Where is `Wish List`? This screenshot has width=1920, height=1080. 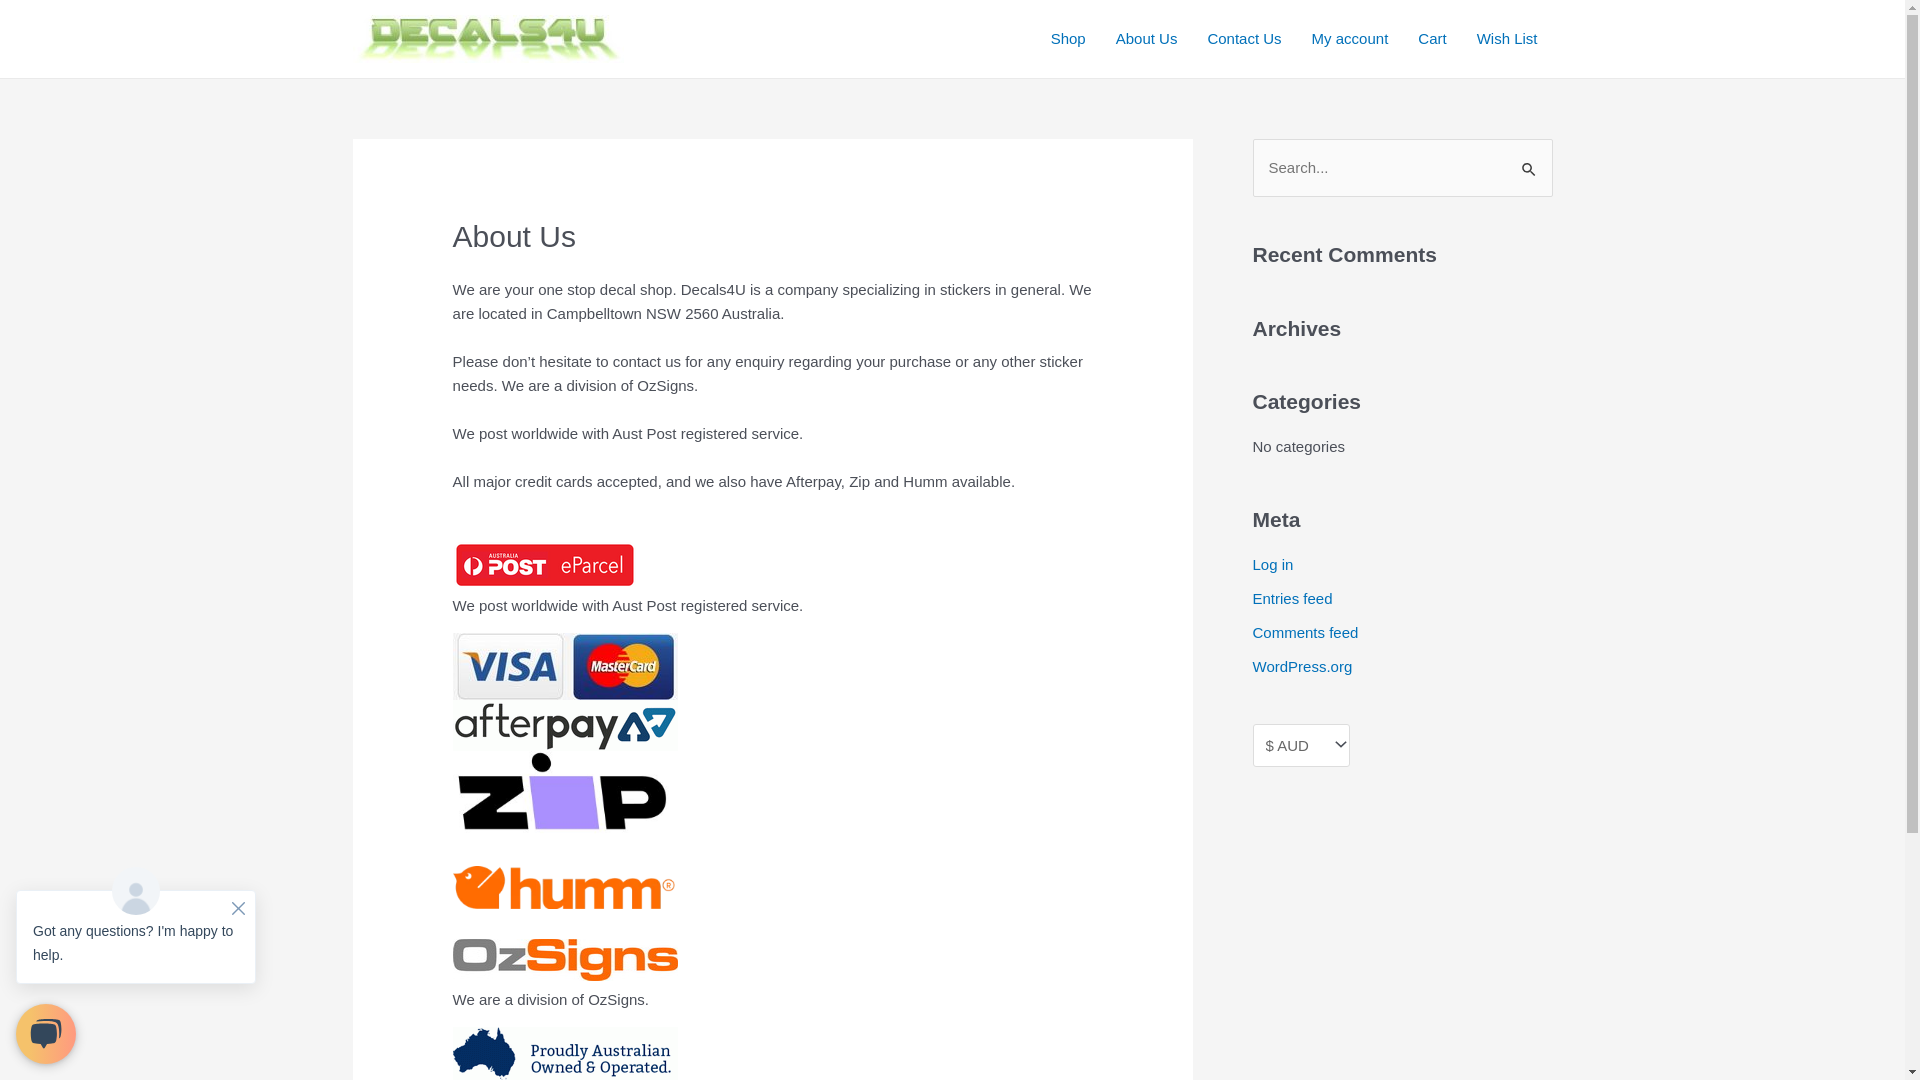 Wish List is located at coordinates (1508, 39).